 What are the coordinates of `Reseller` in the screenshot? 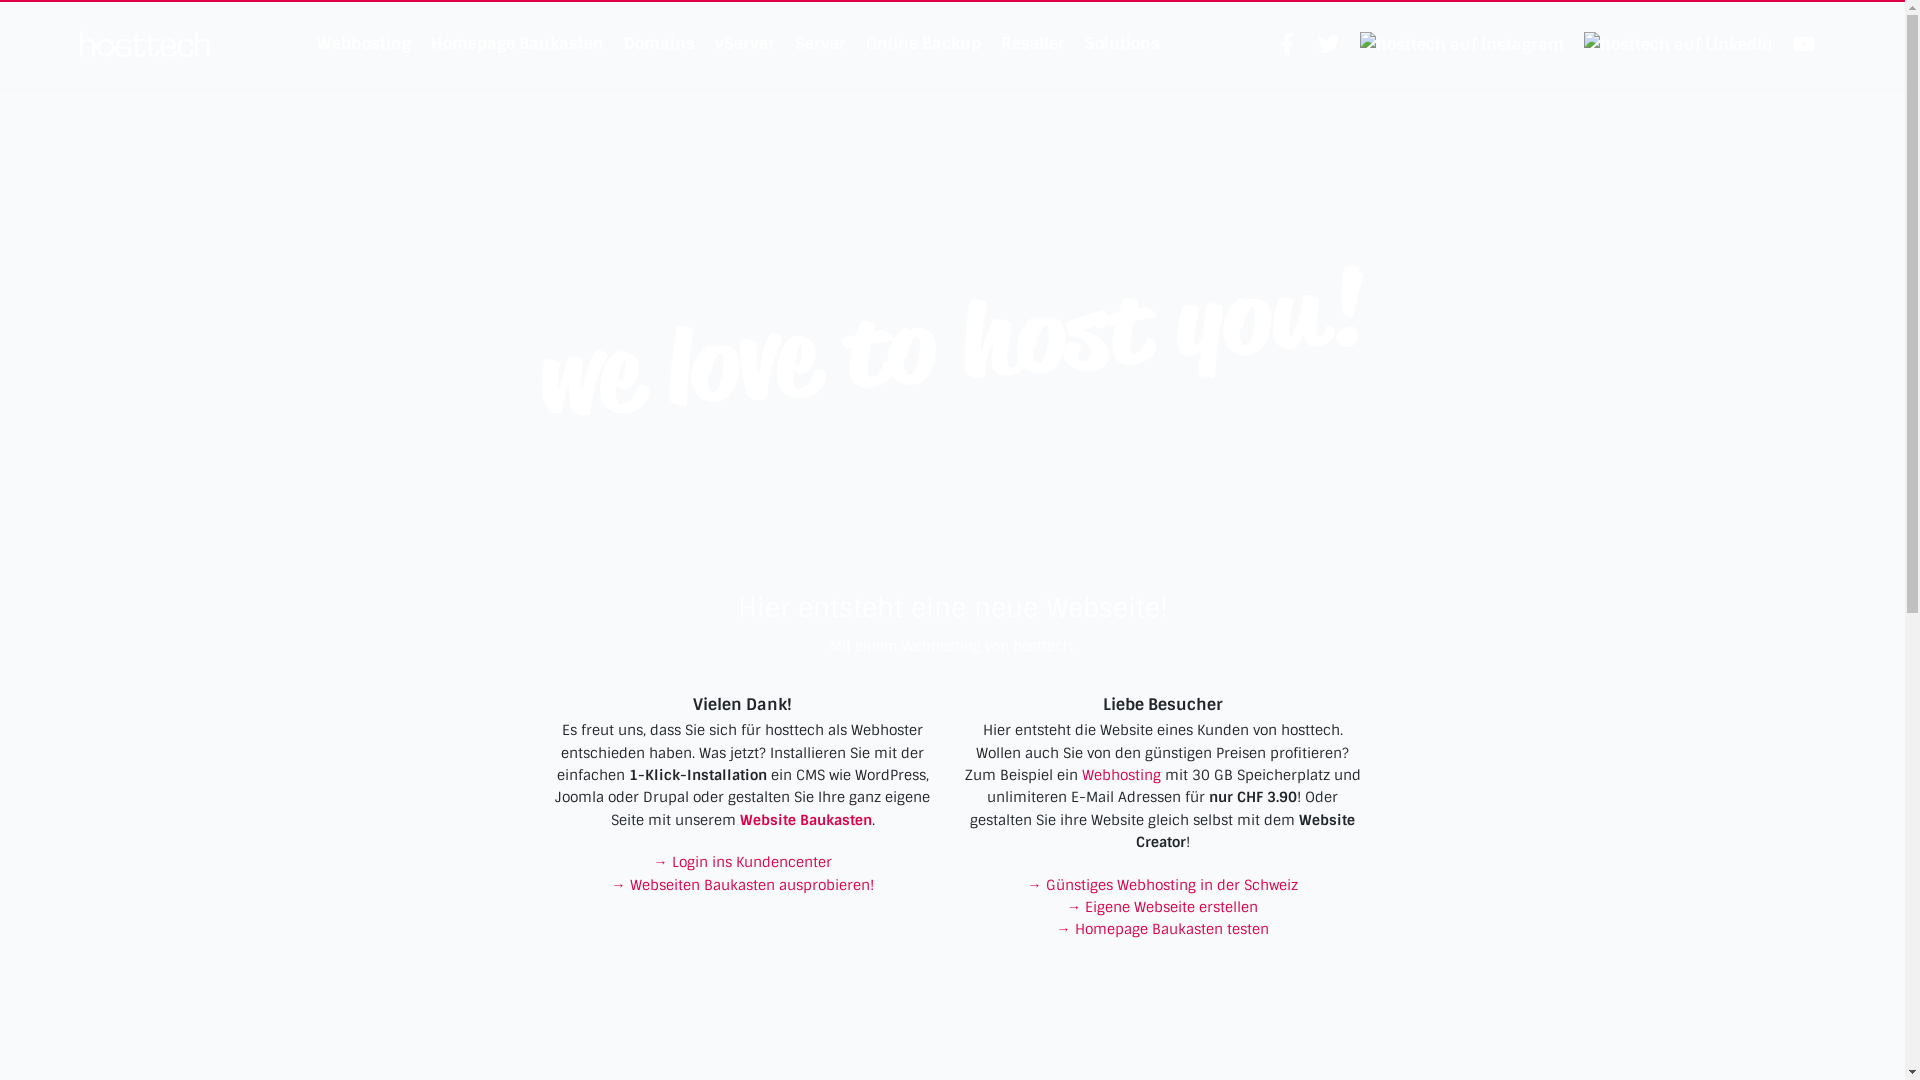 It's located at (1032, 44).